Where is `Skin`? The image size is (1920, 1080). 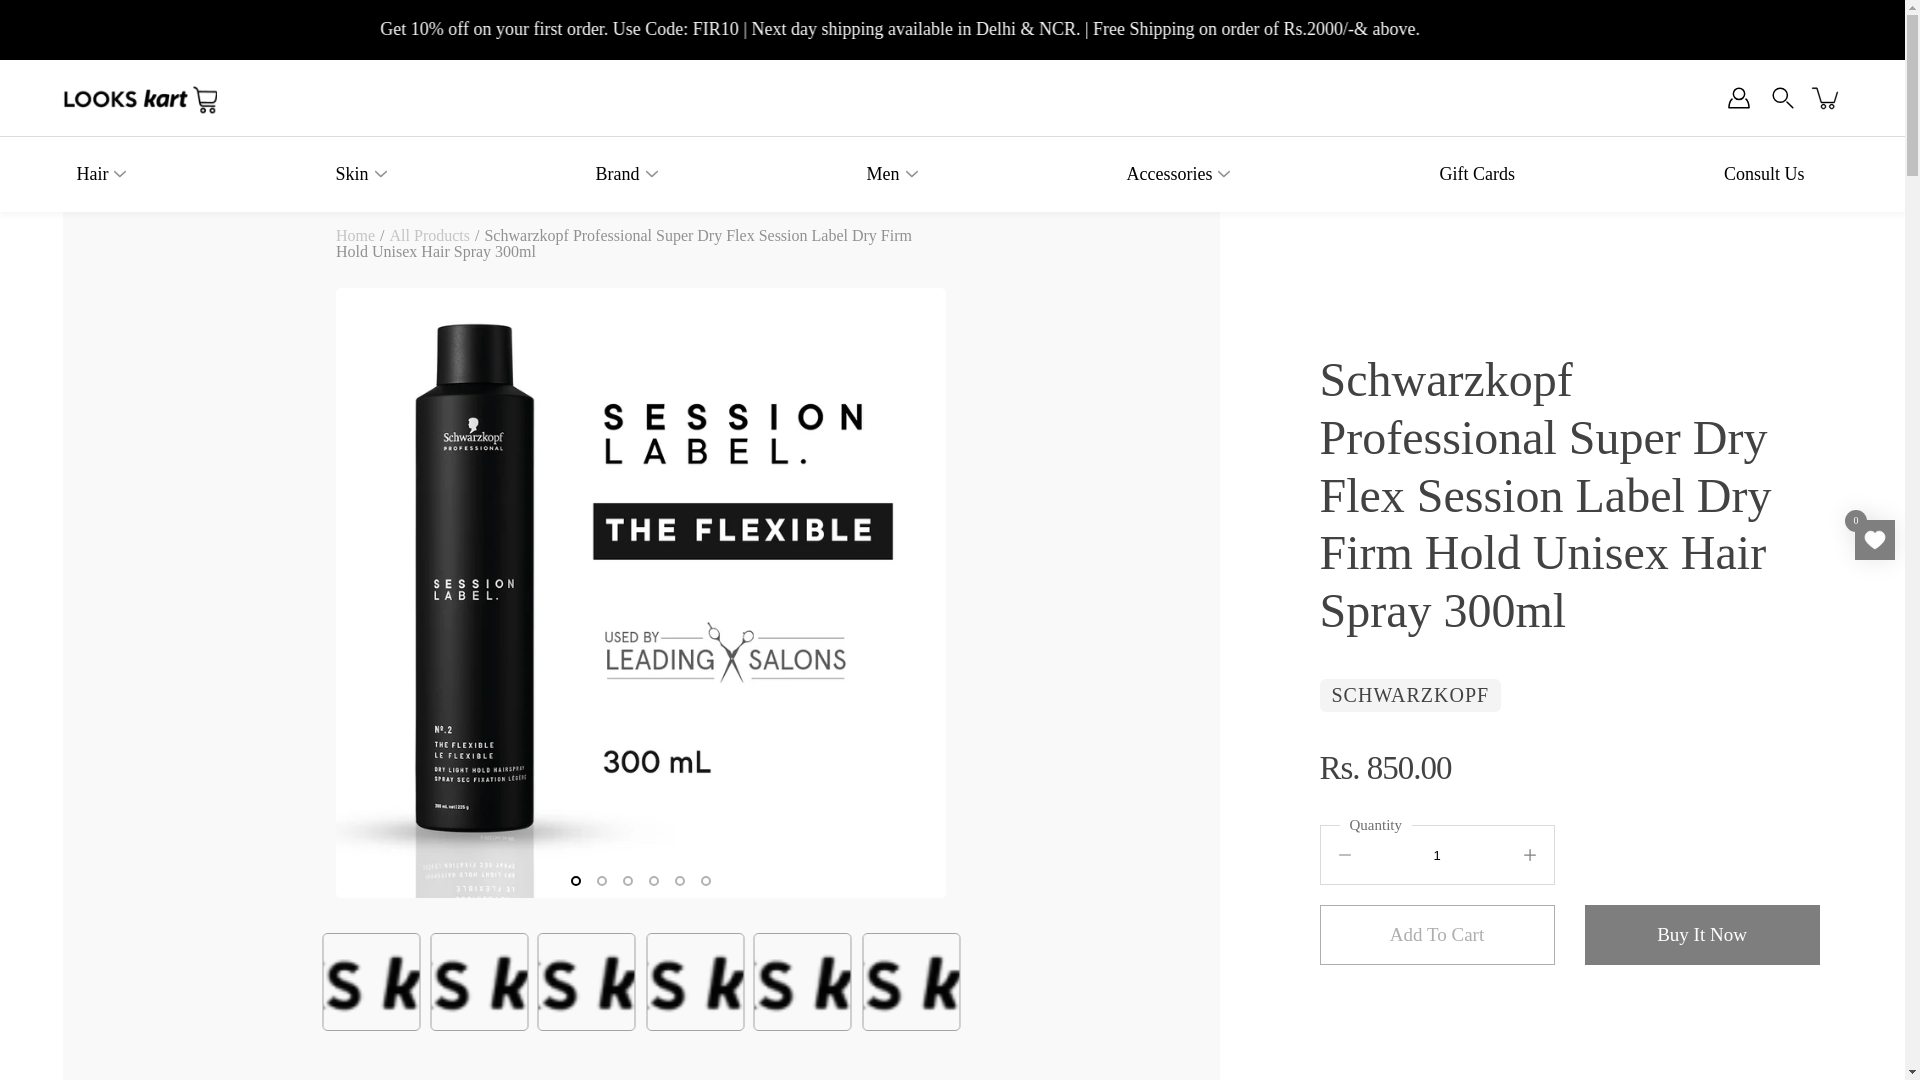 Skin is located at coordinates (351, 174).